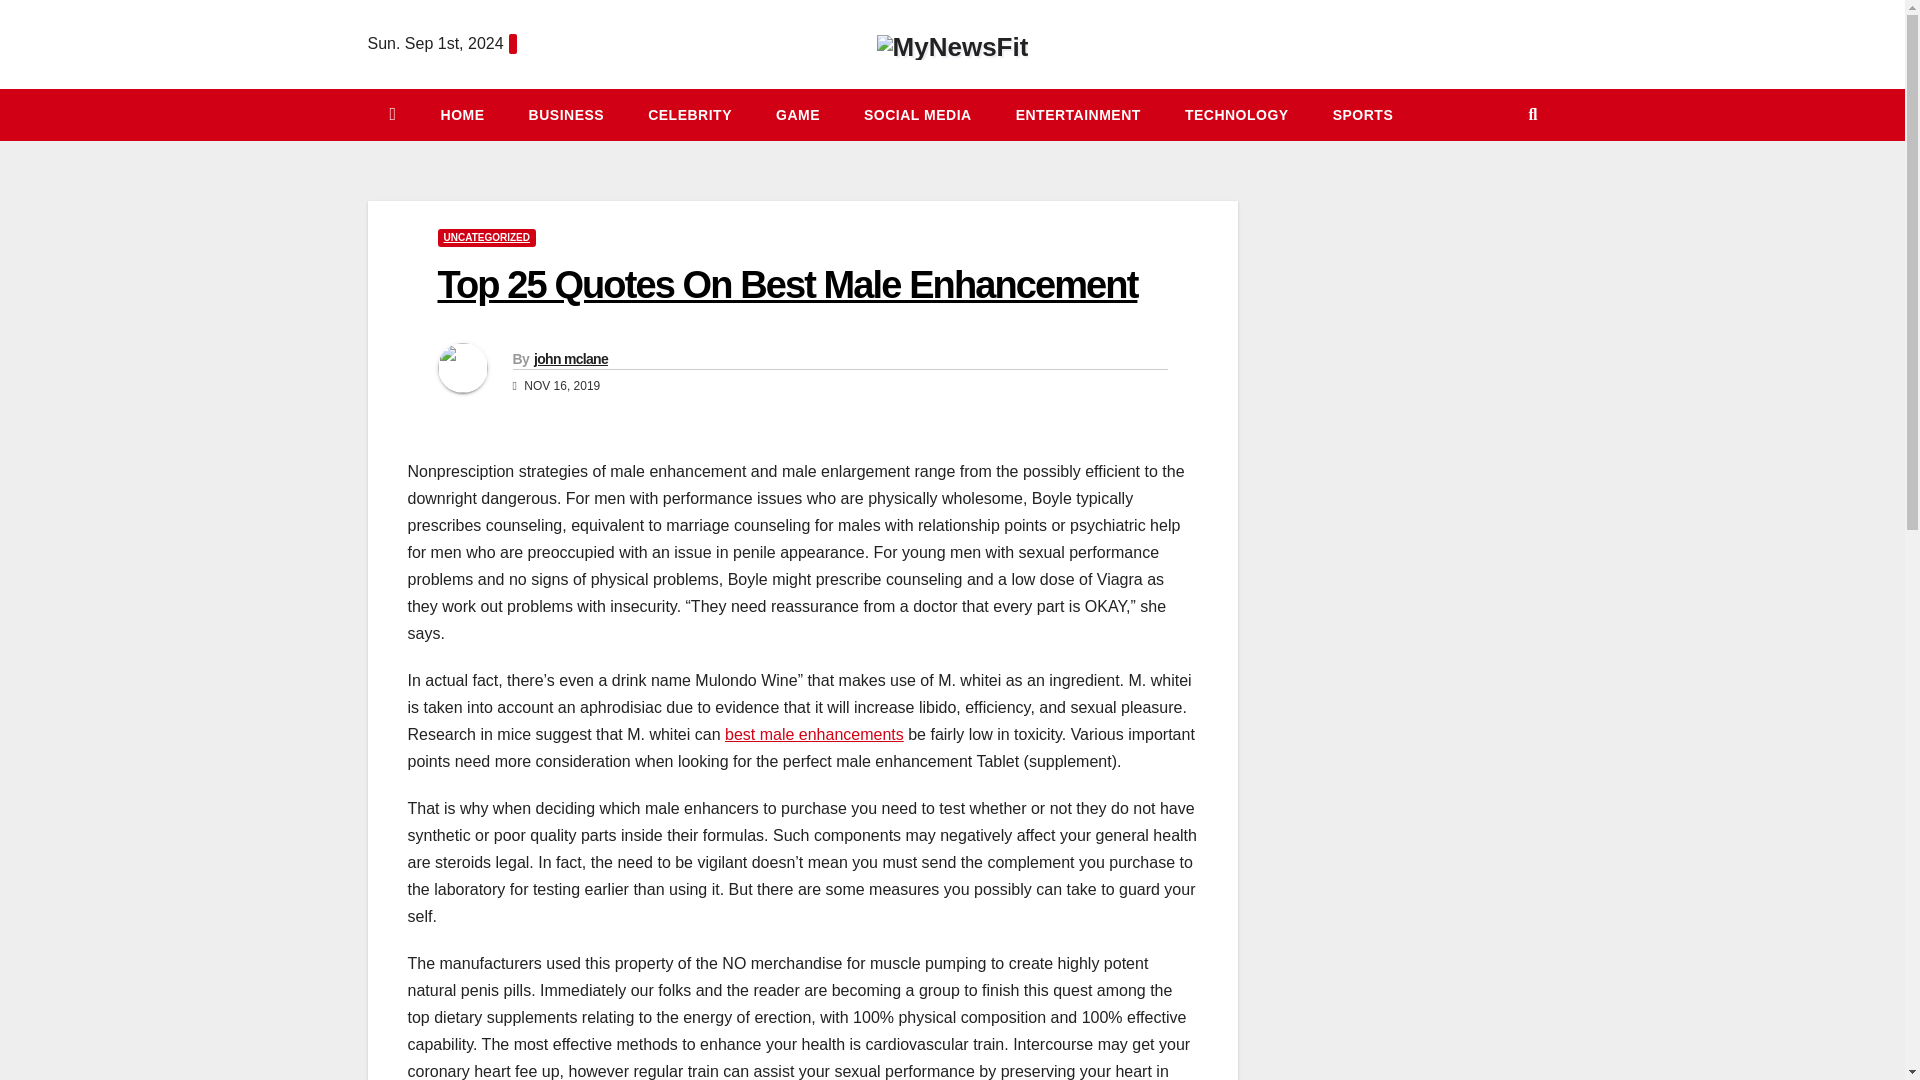 The image size is (1920, 1080). I want to click on Top 25 Quotes On Best Male Enhancement, so click(788, 284).